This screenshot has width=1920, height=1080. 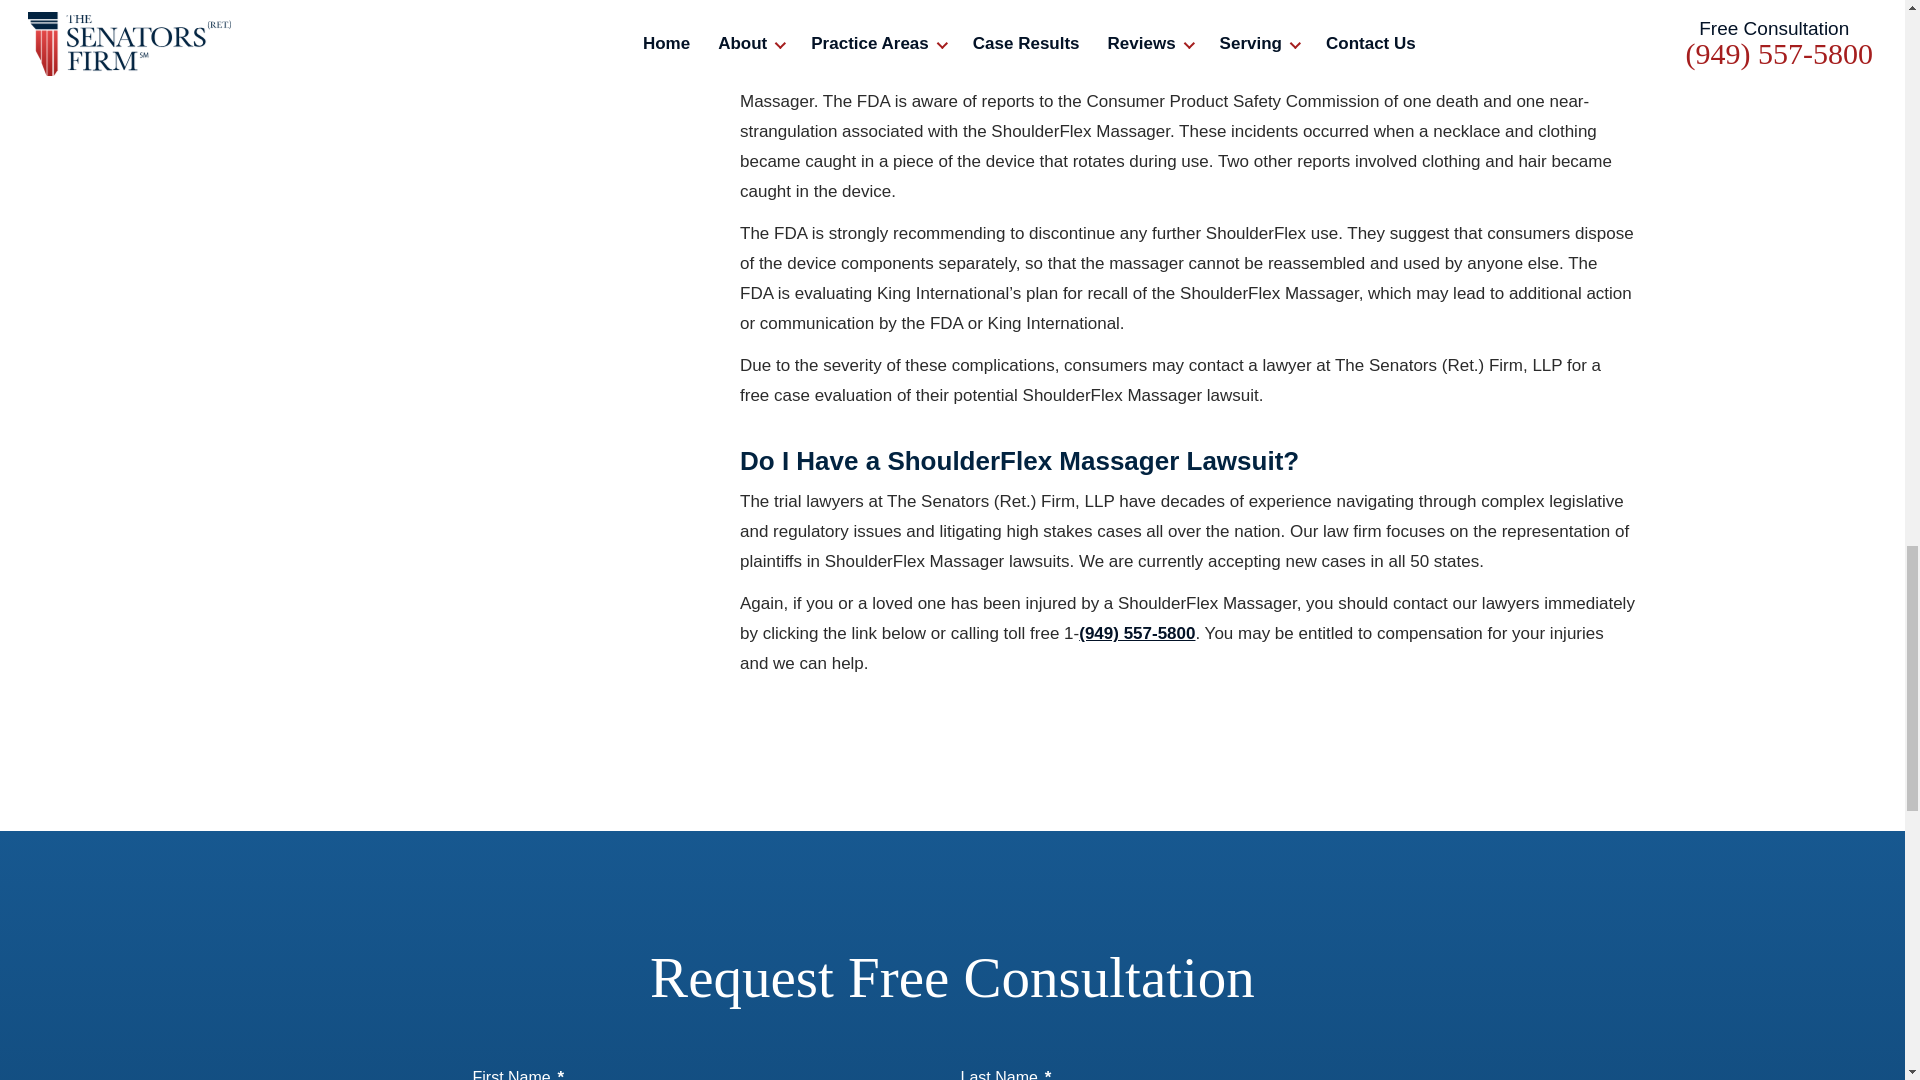 I want to click on FDA warning, so click(x=896, y=29).